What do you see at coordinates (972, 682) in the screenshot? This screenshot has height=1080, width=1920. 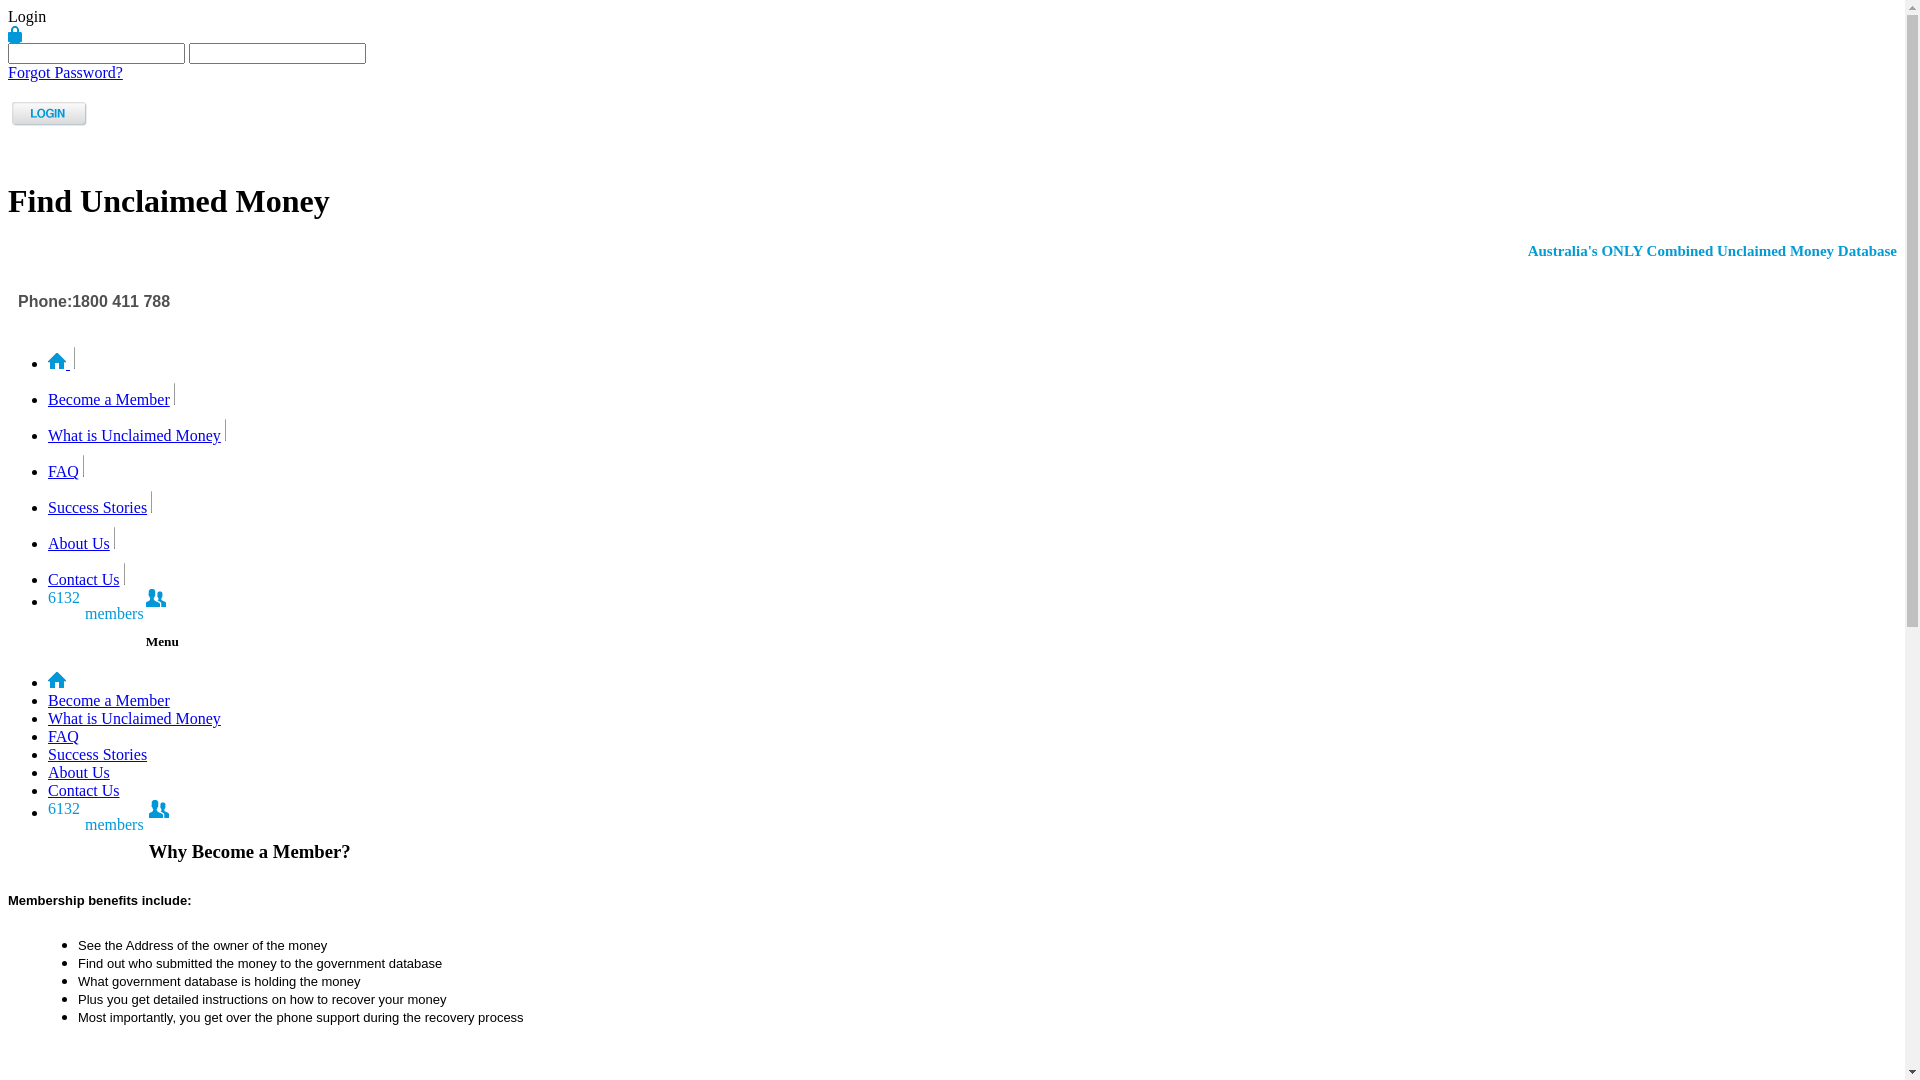 I see `0` at bounding box center [972, 682].